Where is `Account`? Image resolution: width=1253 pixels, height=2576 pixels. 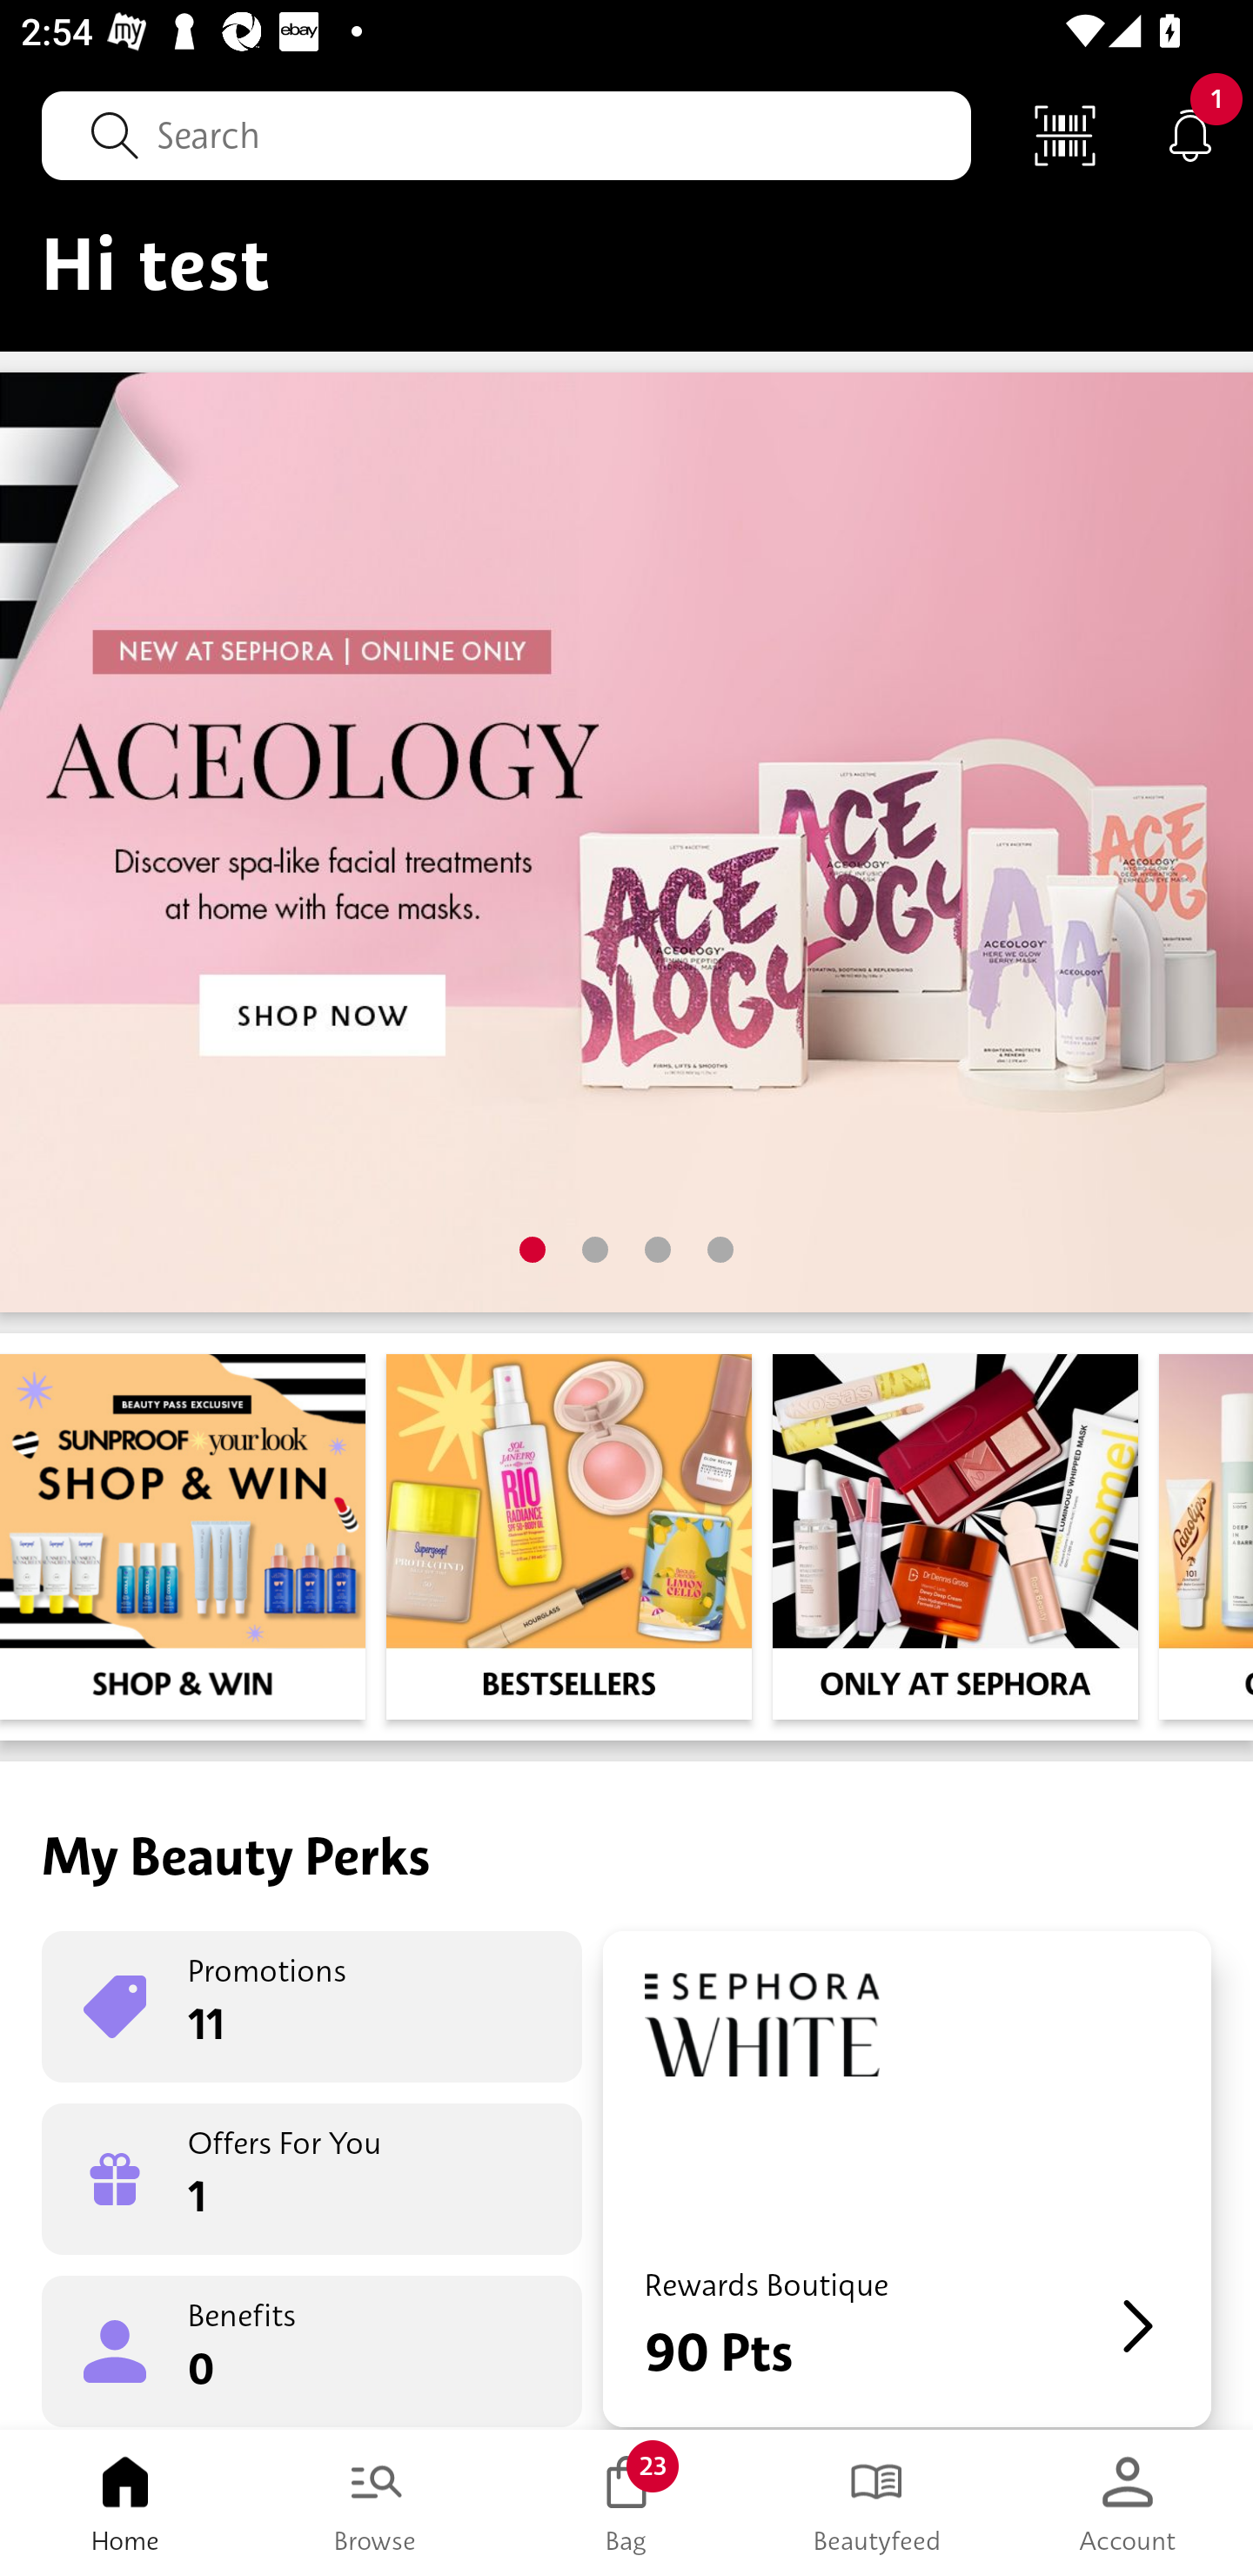 Account is located at coordinates (1128, 2503).